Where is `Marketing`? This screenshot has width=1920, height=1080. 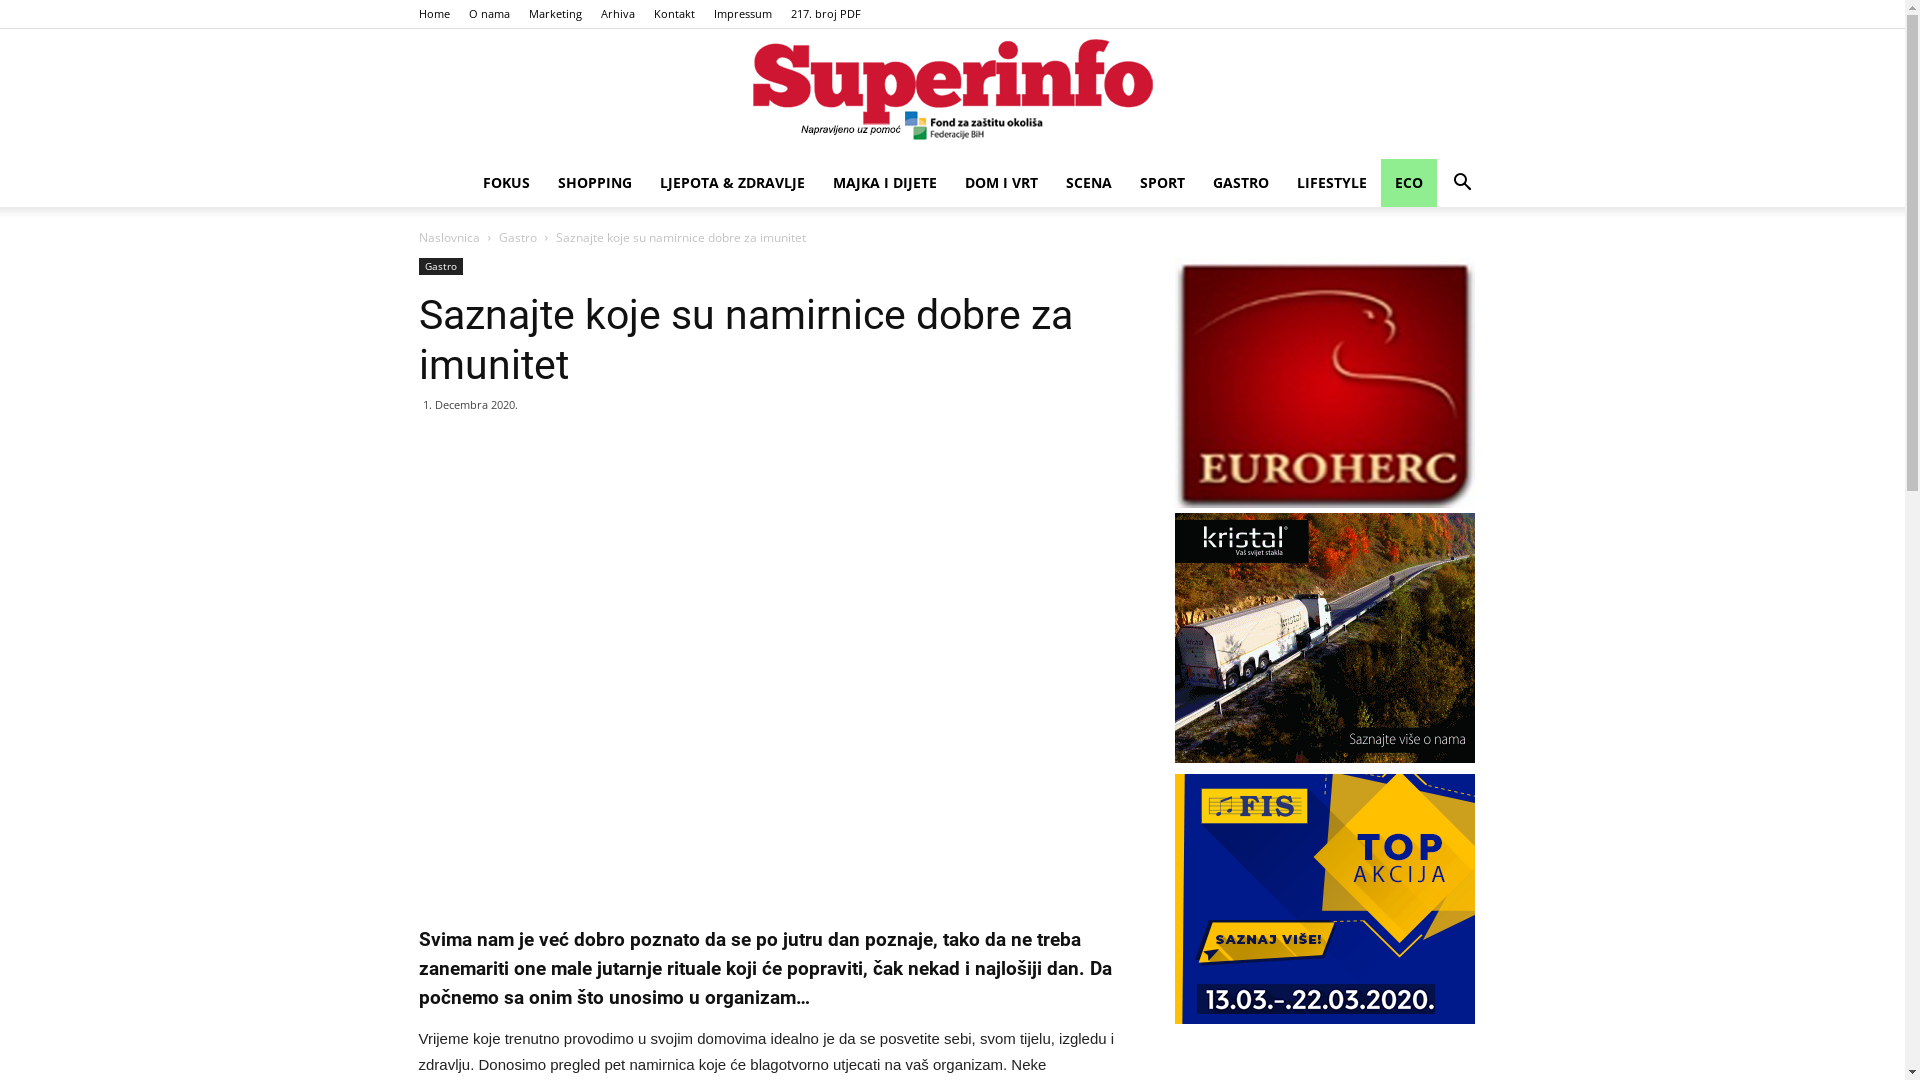 Marketing is located at coordinates (554, 14).